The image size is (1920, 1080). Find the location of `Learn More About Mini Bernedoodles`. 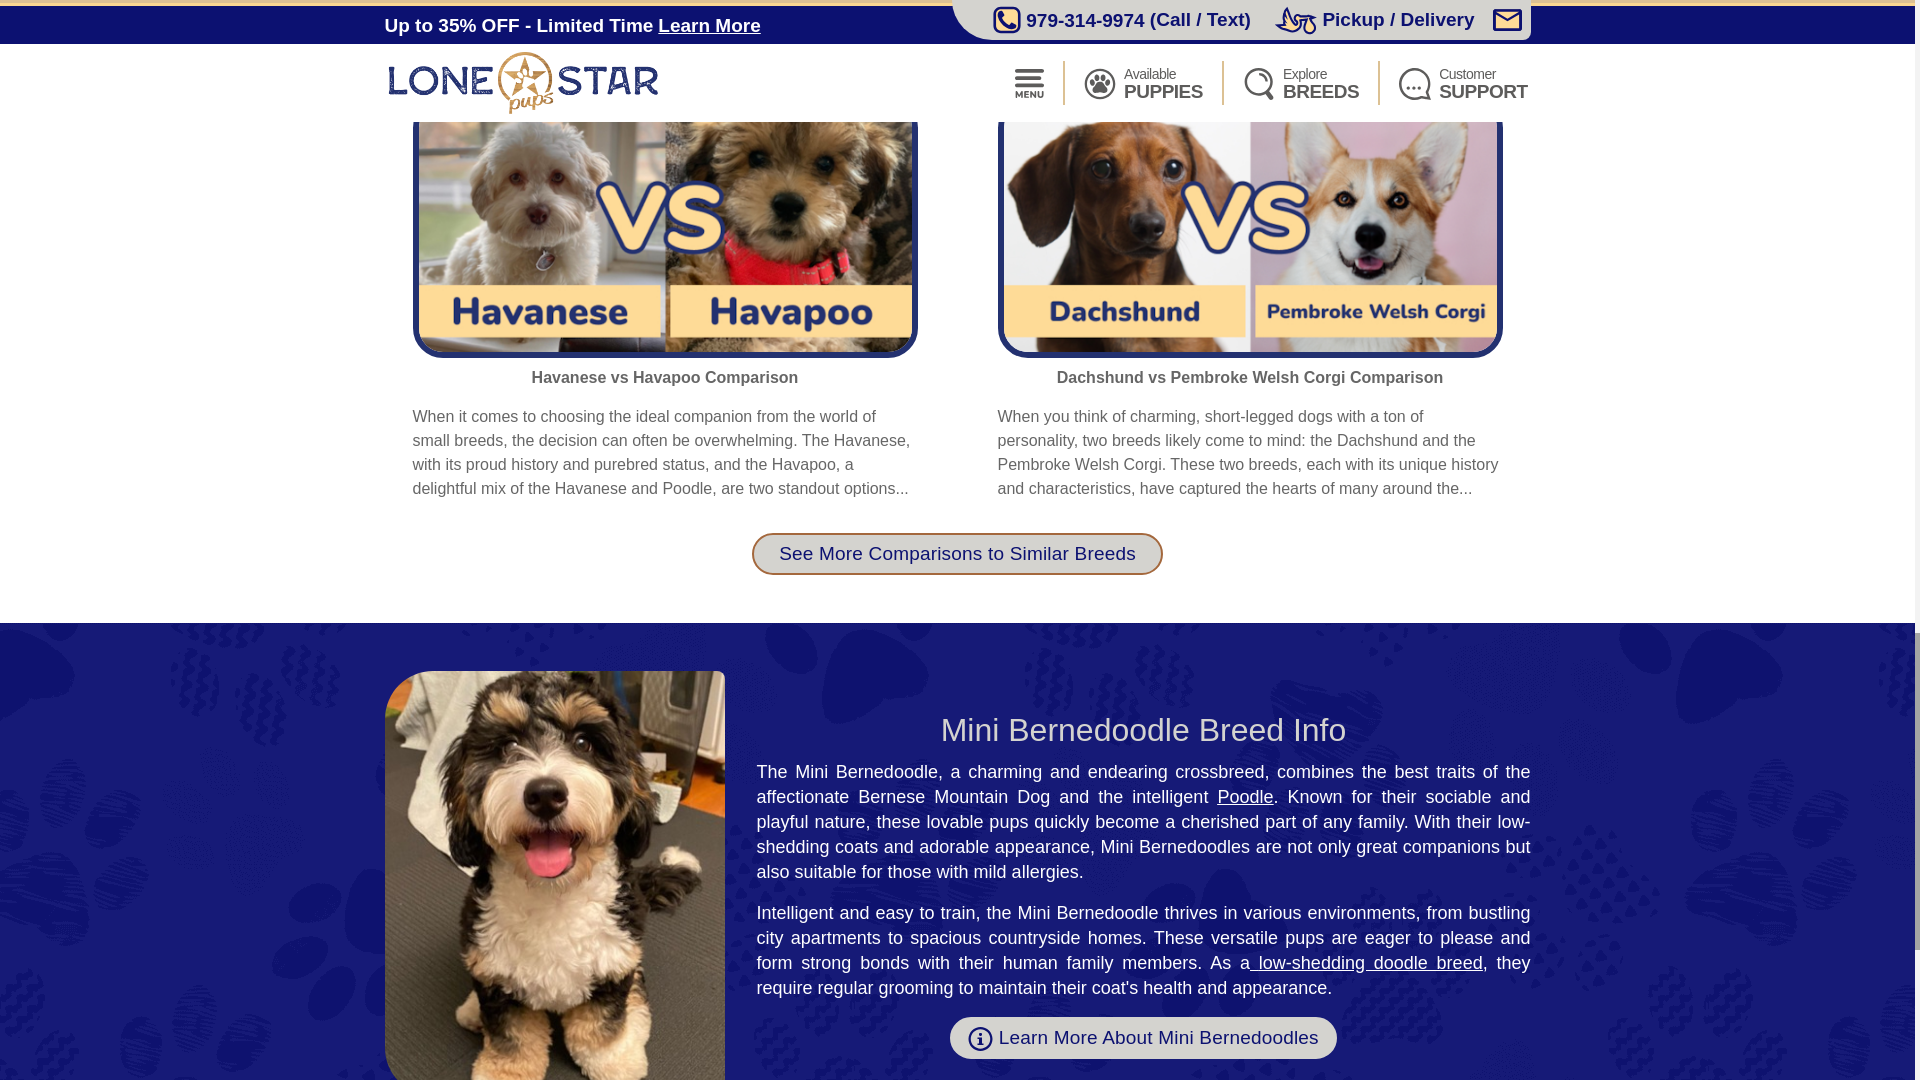

Learn More About Mini Bernedoodles is located at coordinates (1143, 1038).